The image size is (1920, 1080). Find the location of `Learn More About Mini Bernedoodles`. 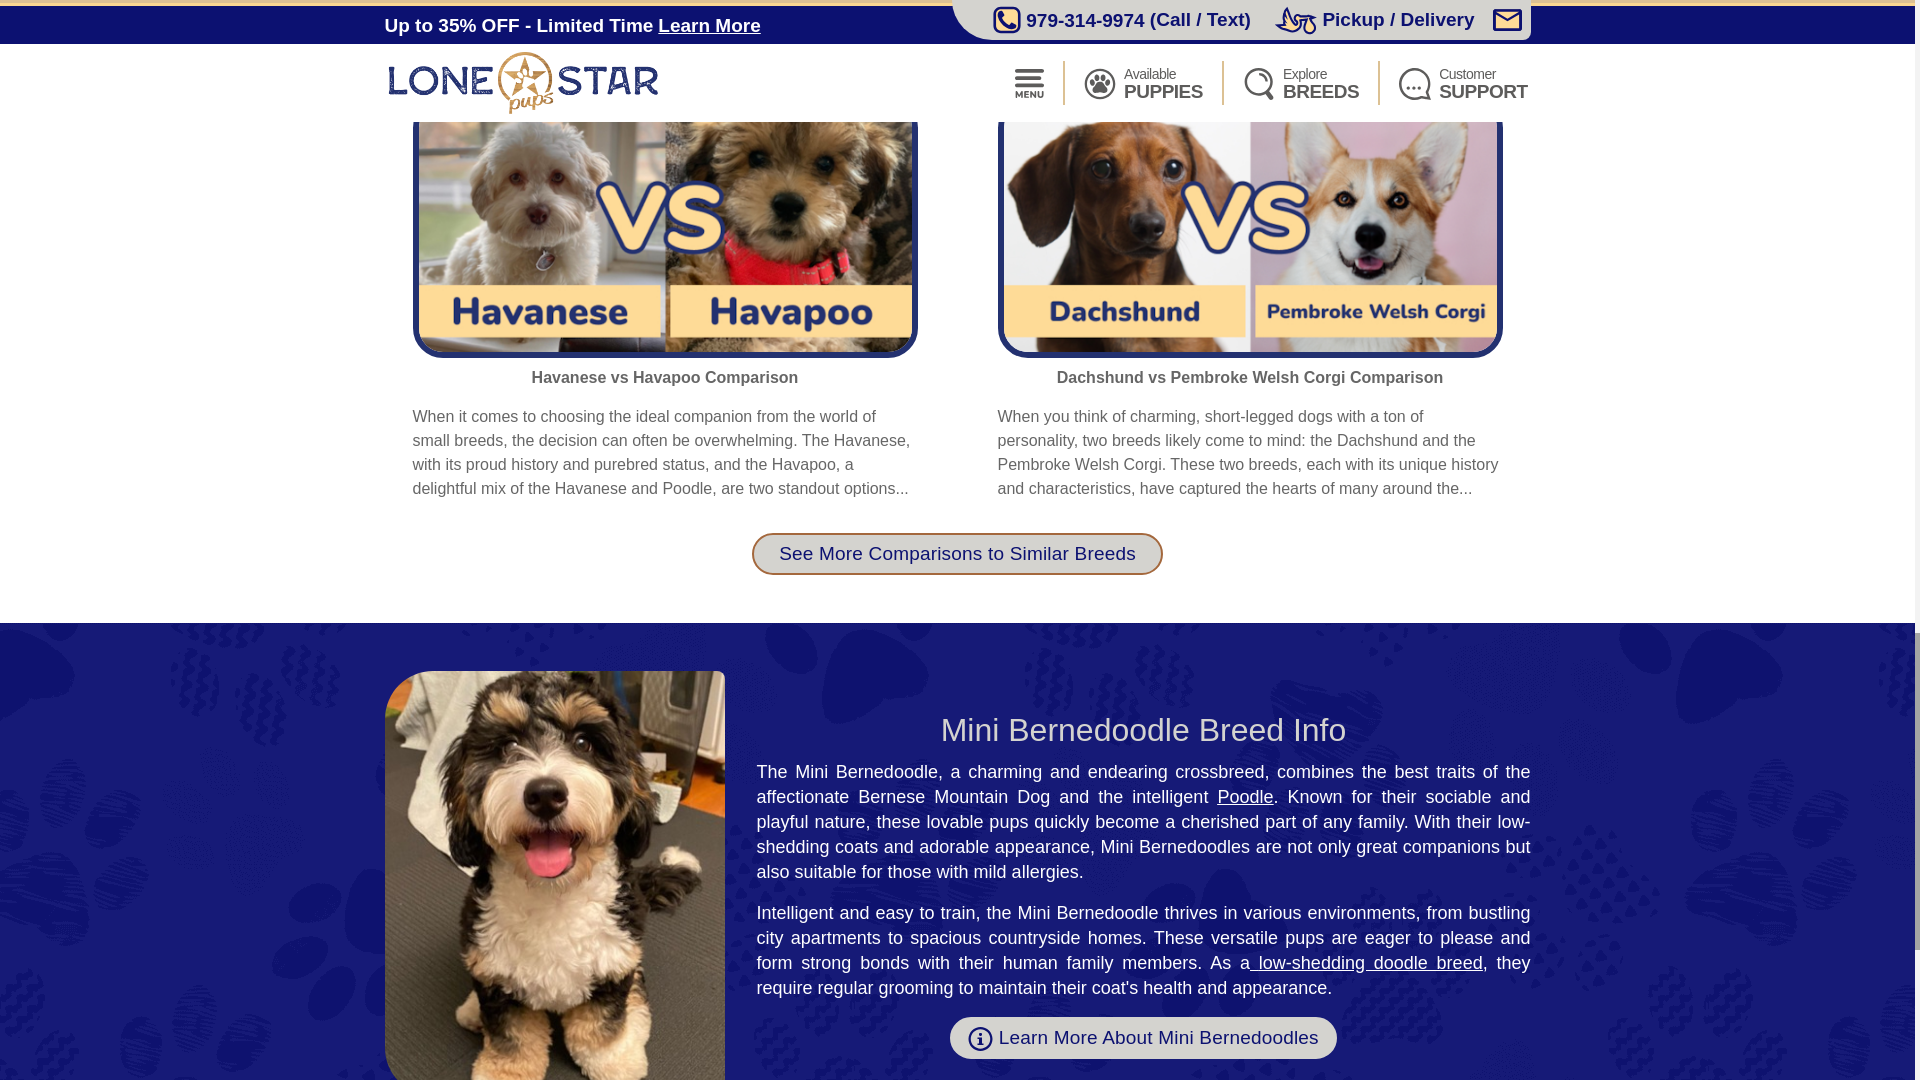

Learn More About Mini Bernedoodles is located at coordinates (1143, 1038).